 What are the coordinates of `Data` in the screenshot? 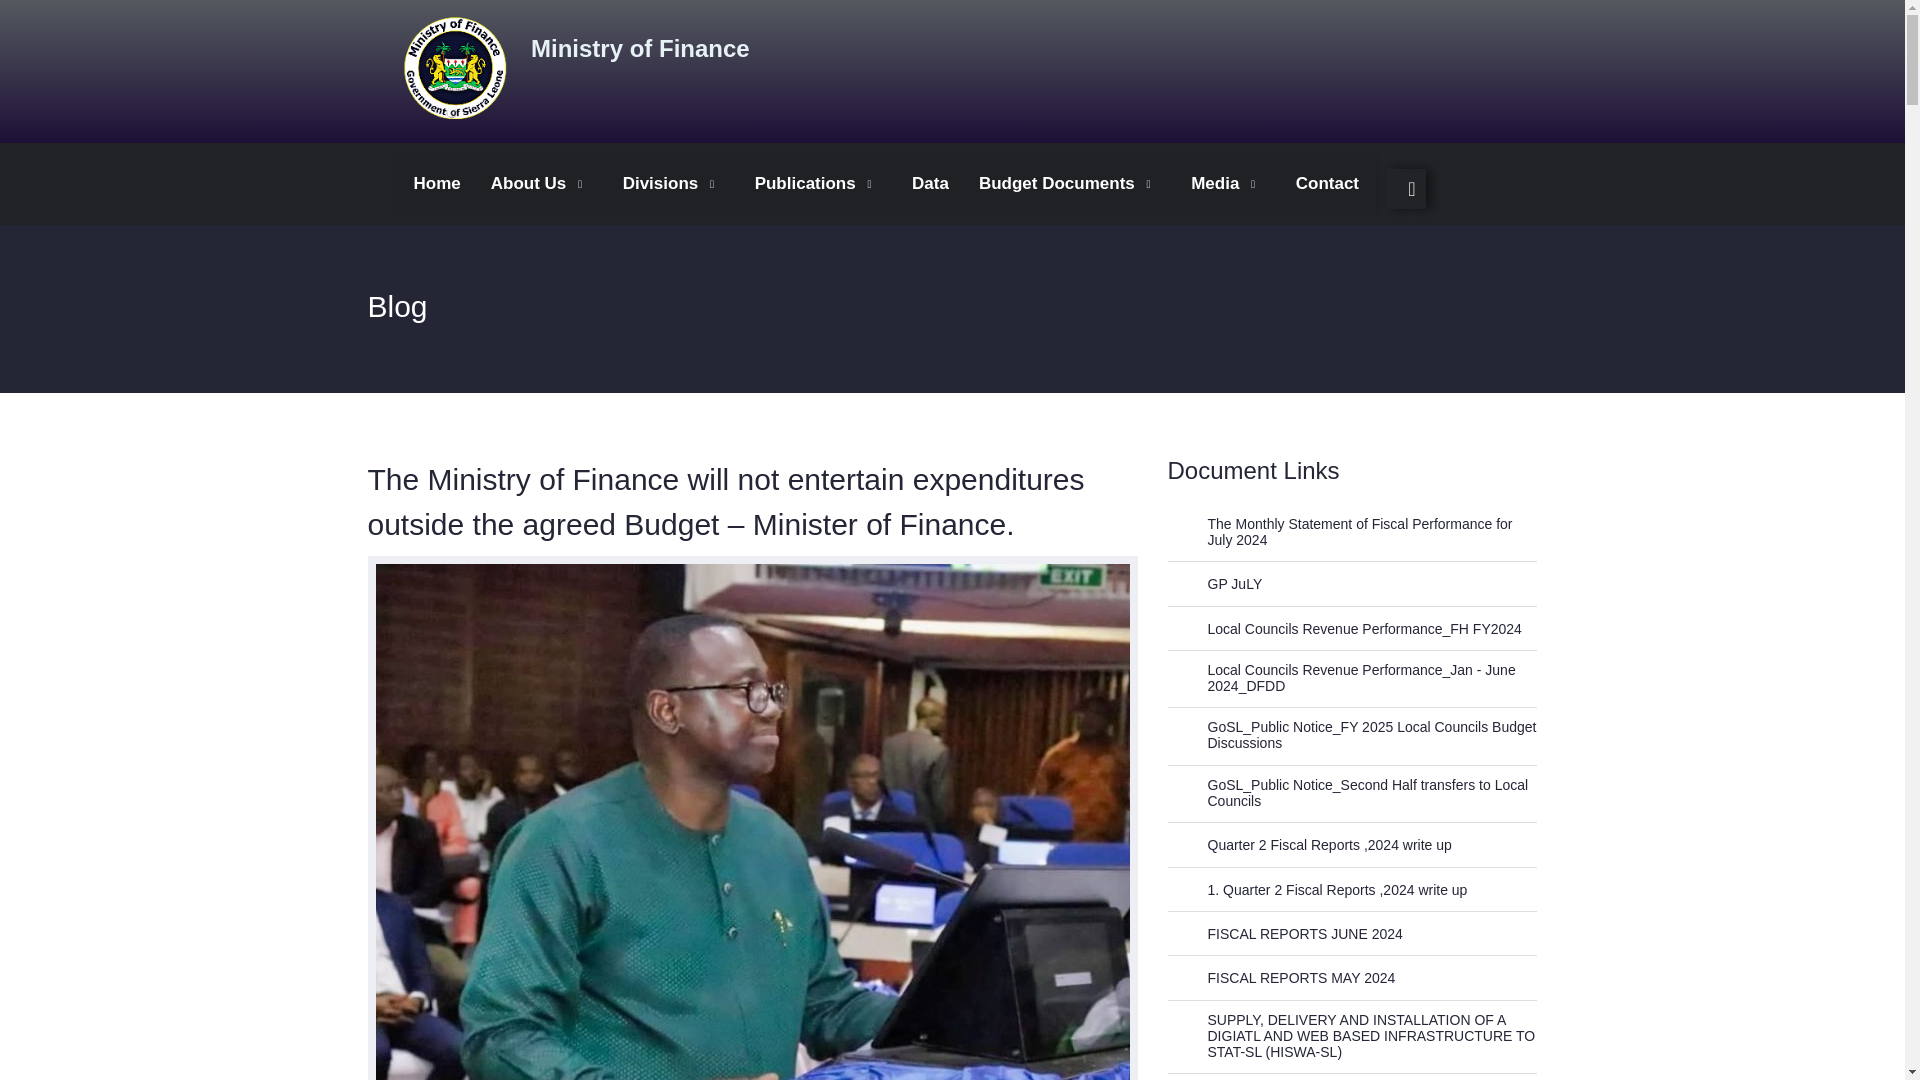 It's located at (930, 184).